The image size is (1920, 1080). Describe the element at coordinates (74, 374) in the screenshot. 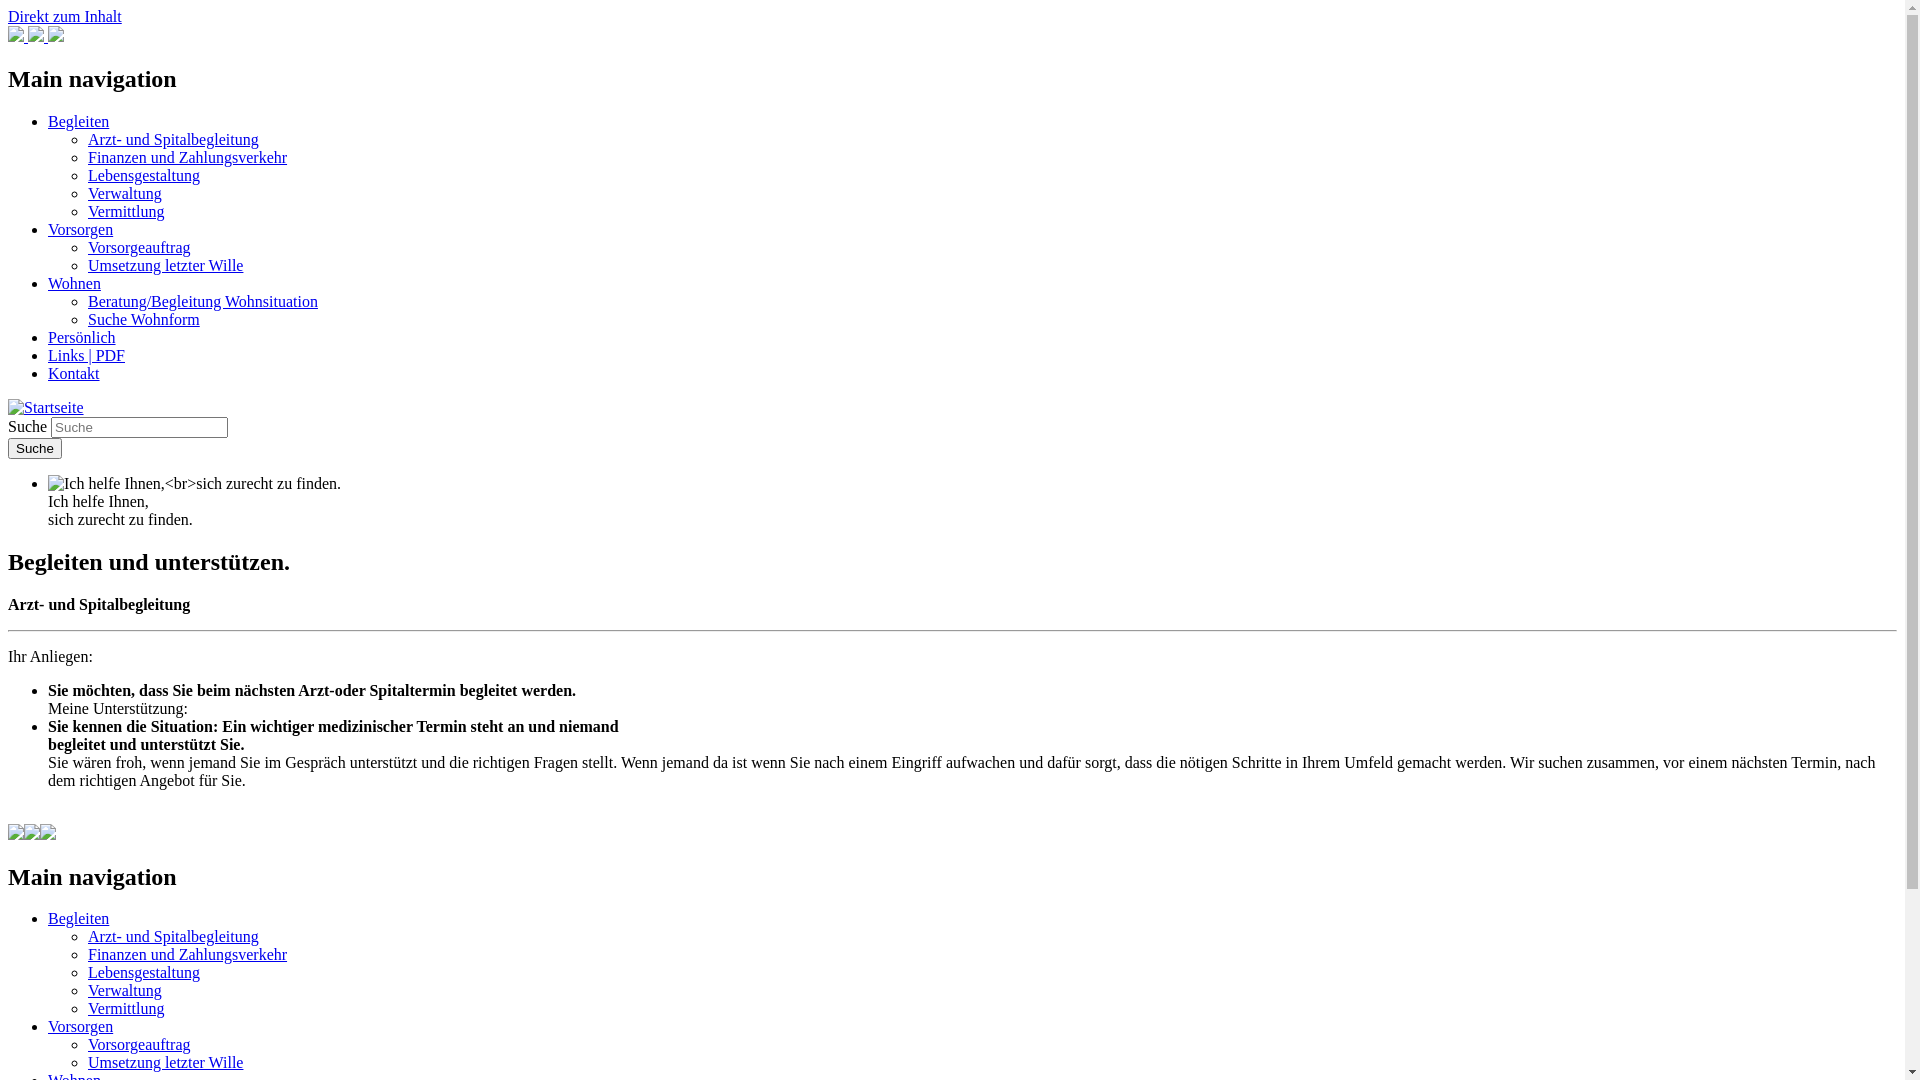

I see `Kontakt` at that location.